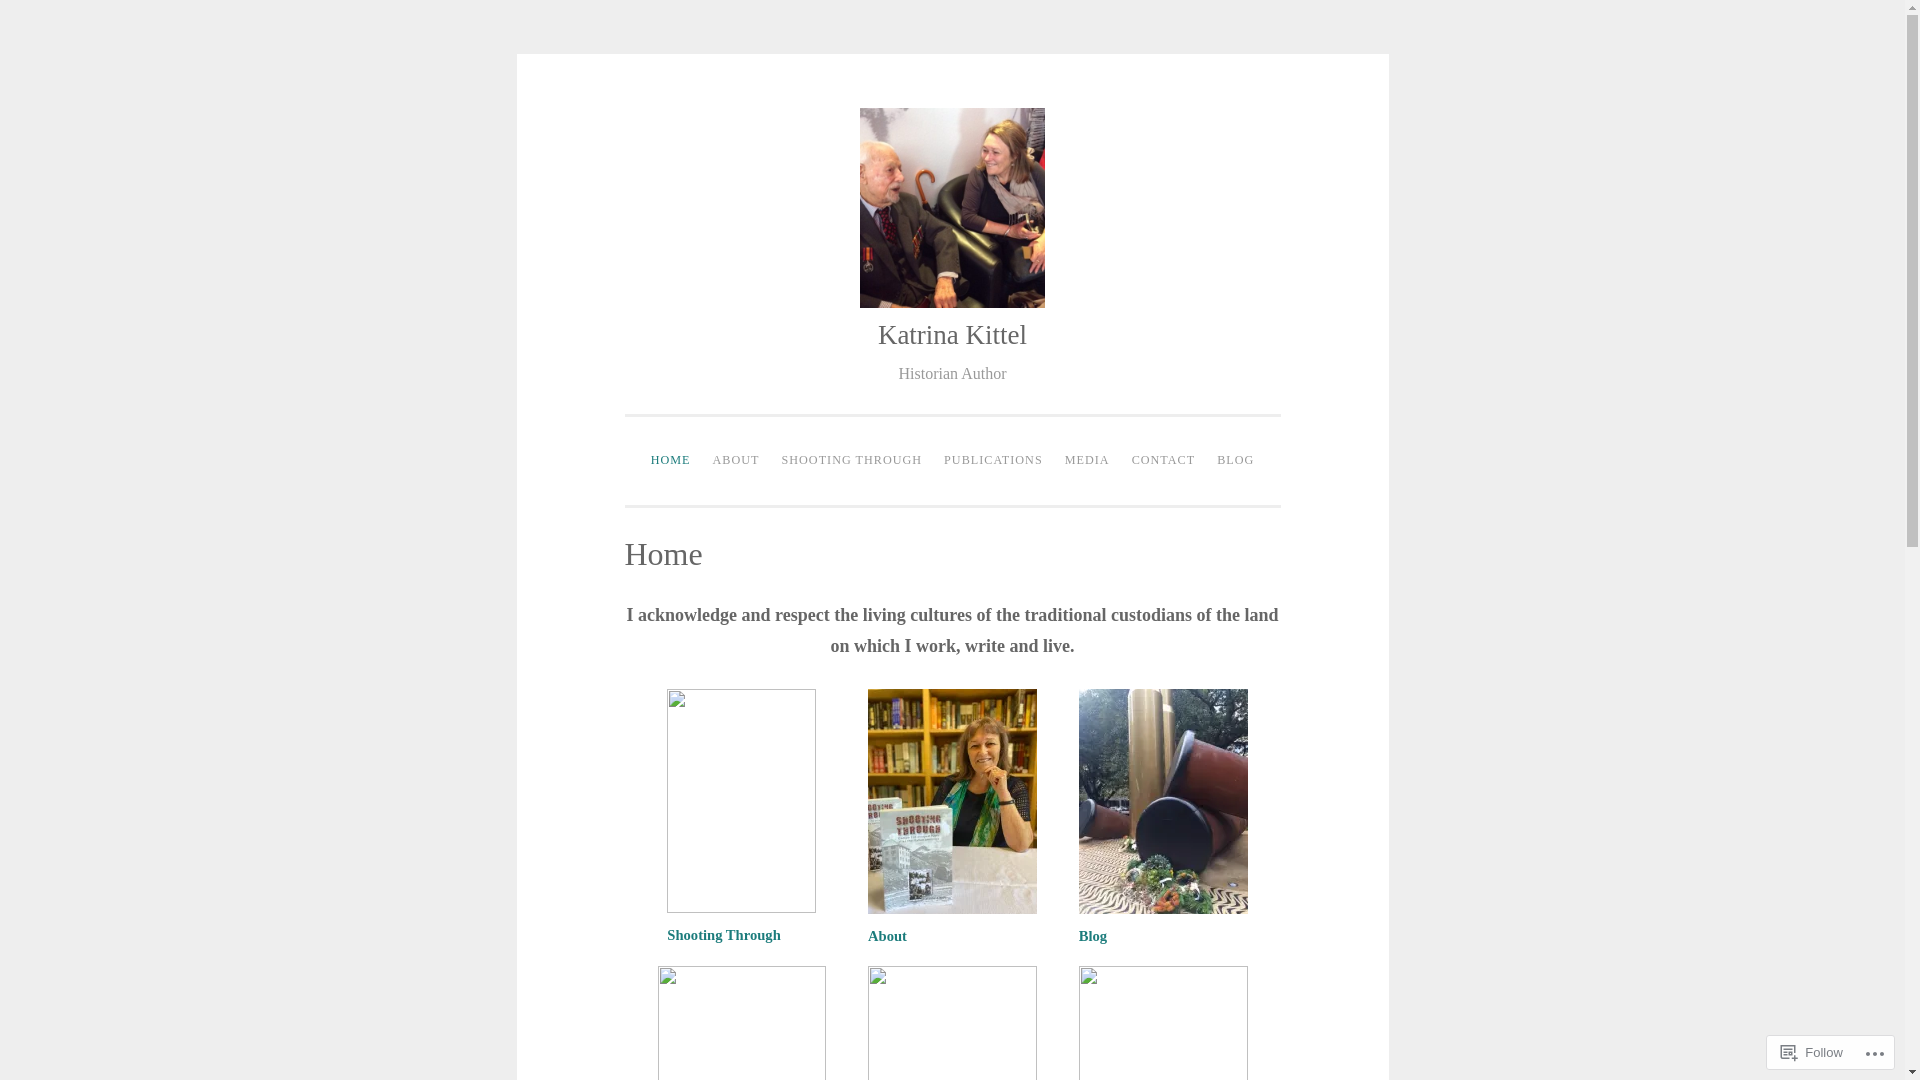 This screenshot has height=1080, width=1920. Describe the element at coordinates (994, 461) in the screenshot. I see `PUBLICATIONS` at that location.